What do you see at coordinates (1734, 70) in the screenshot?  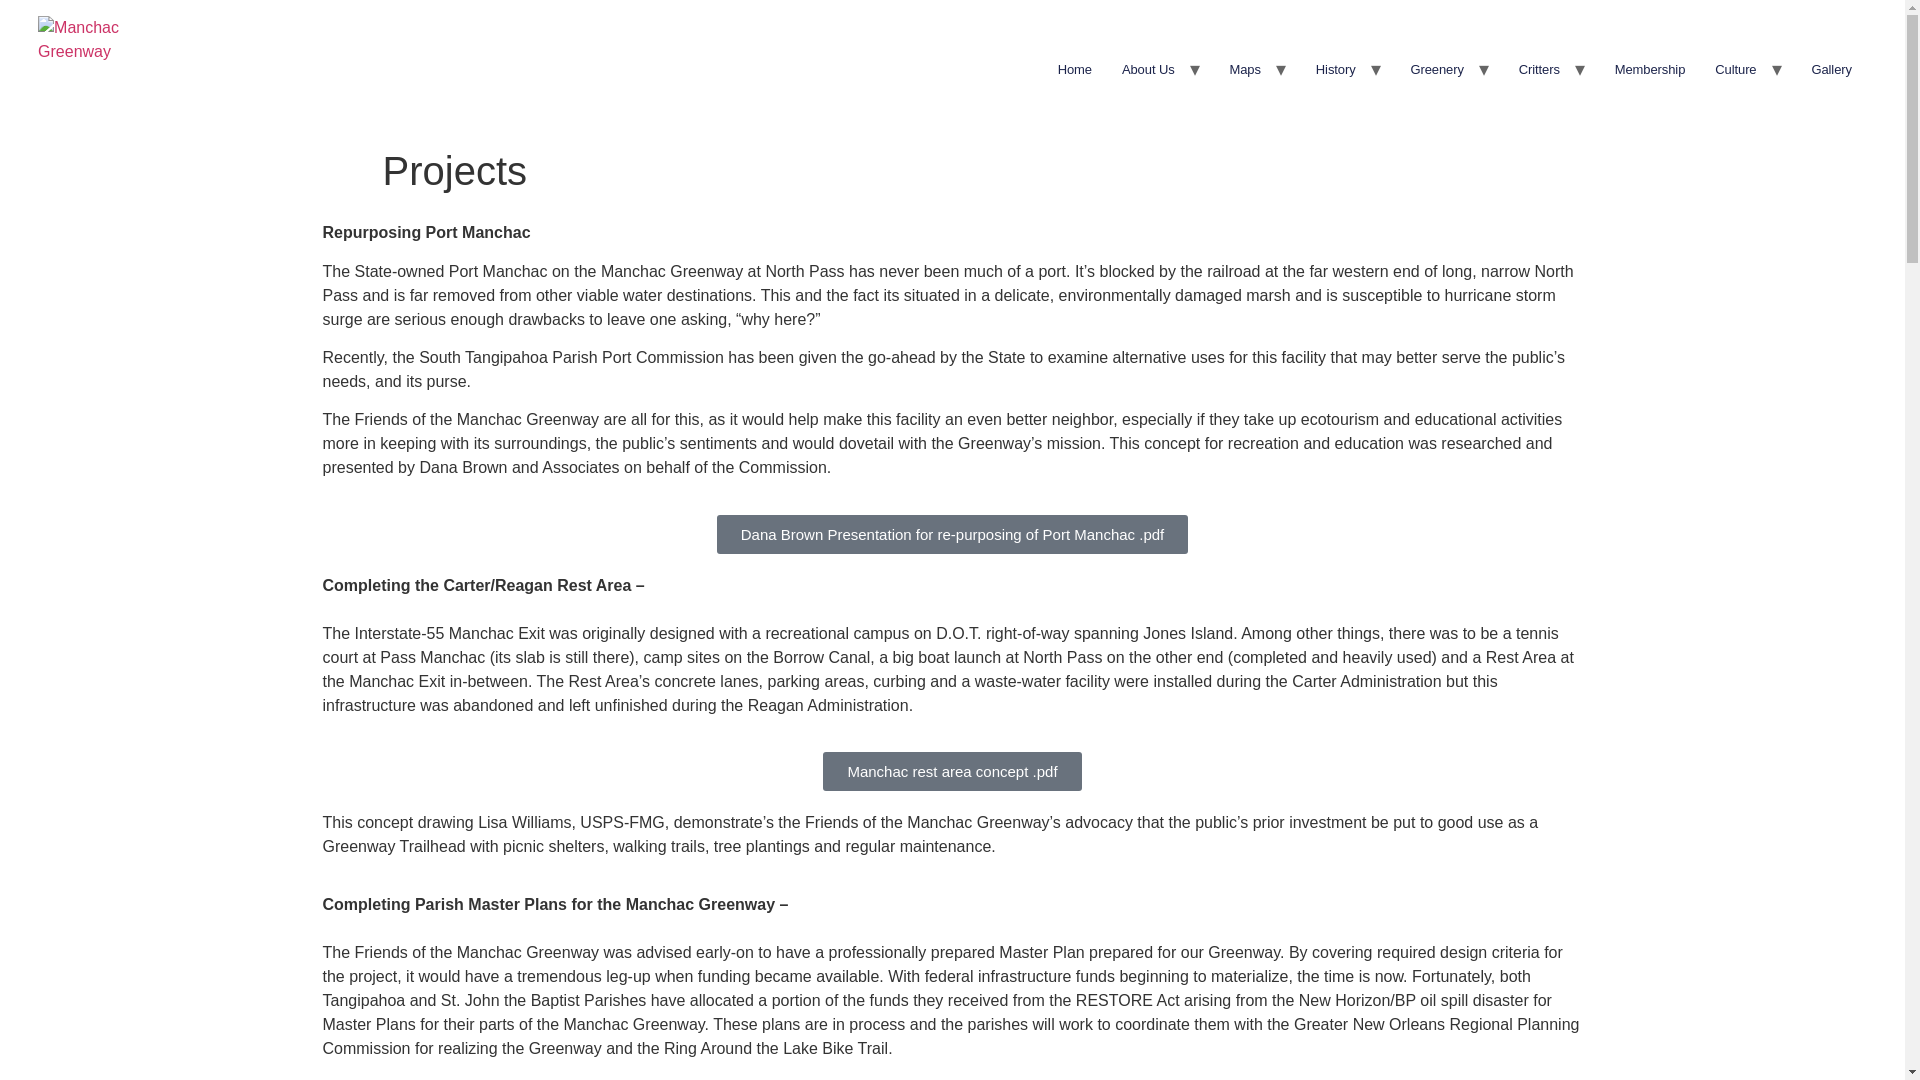 I see `Culture` at bounding box center [1734, 70].